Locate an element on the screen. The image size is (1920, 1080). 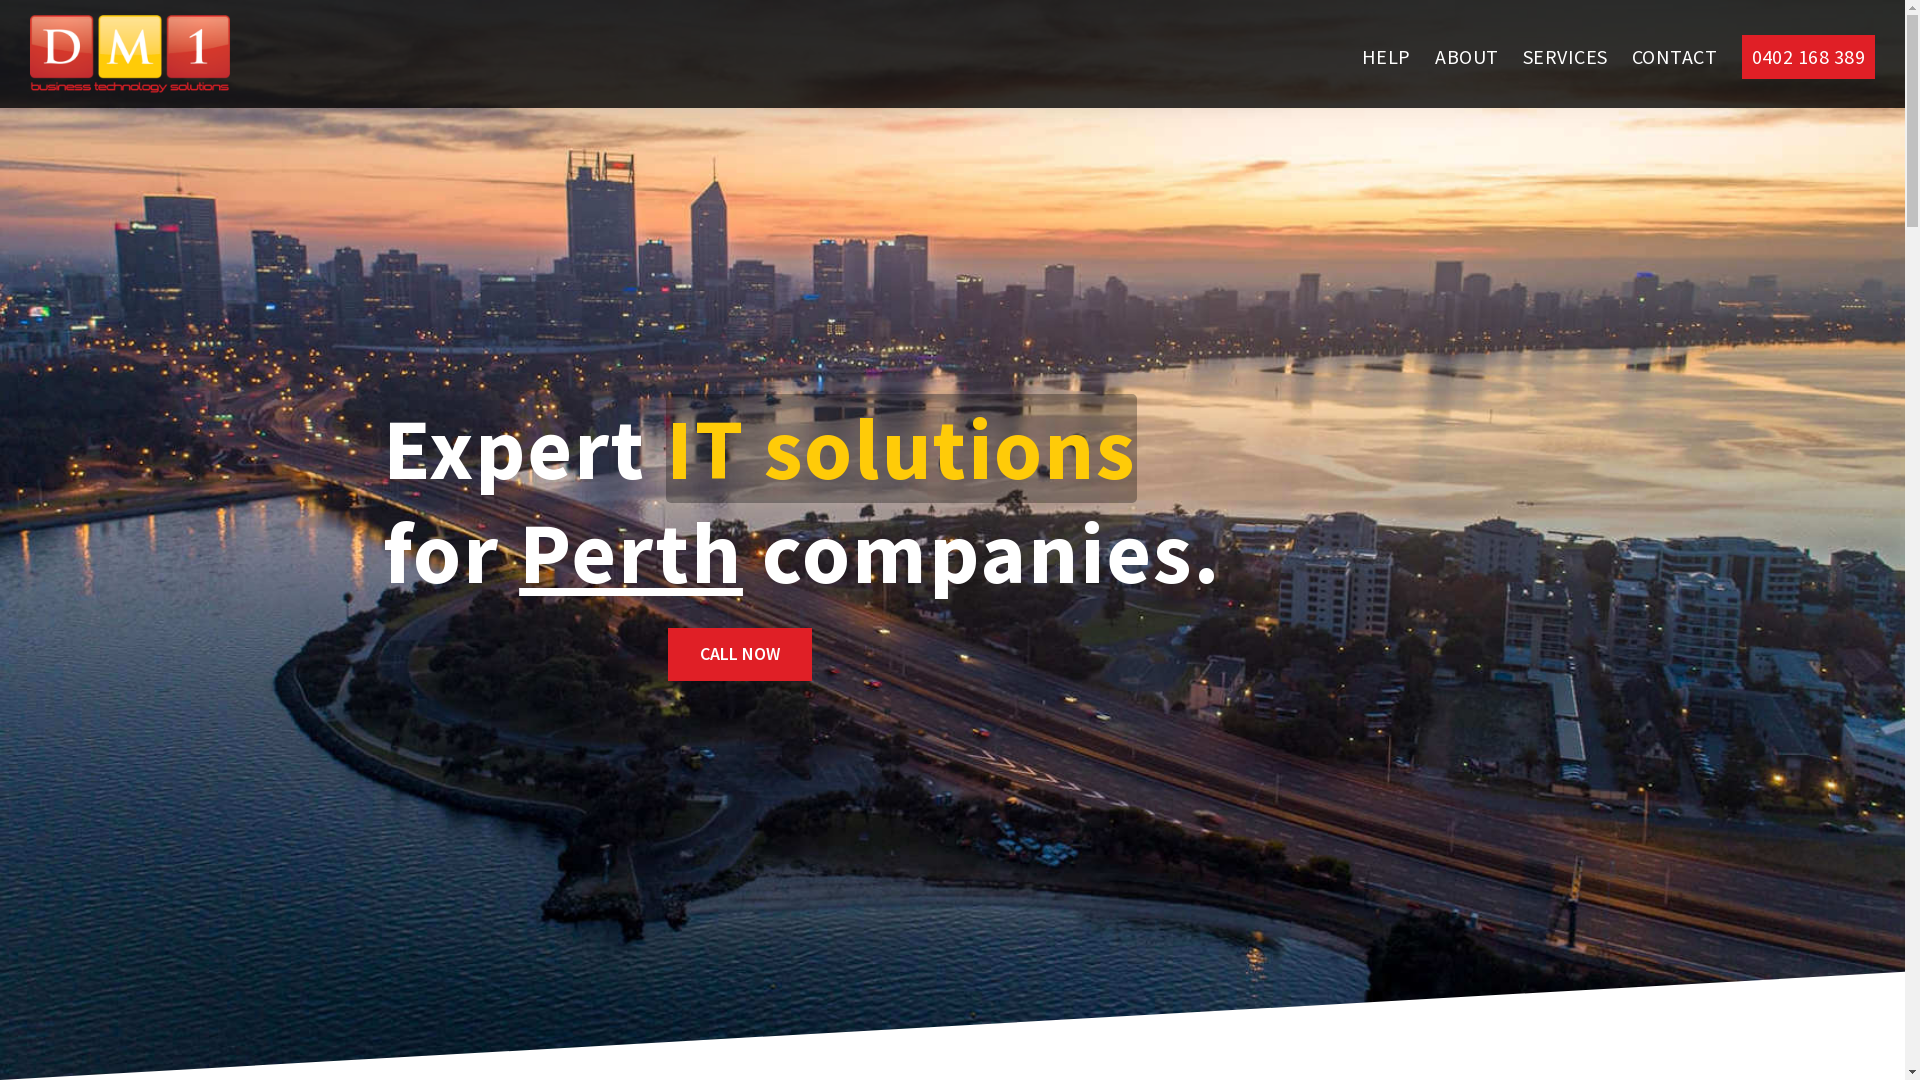
ABOUT is located at coordinates (1466, 57).